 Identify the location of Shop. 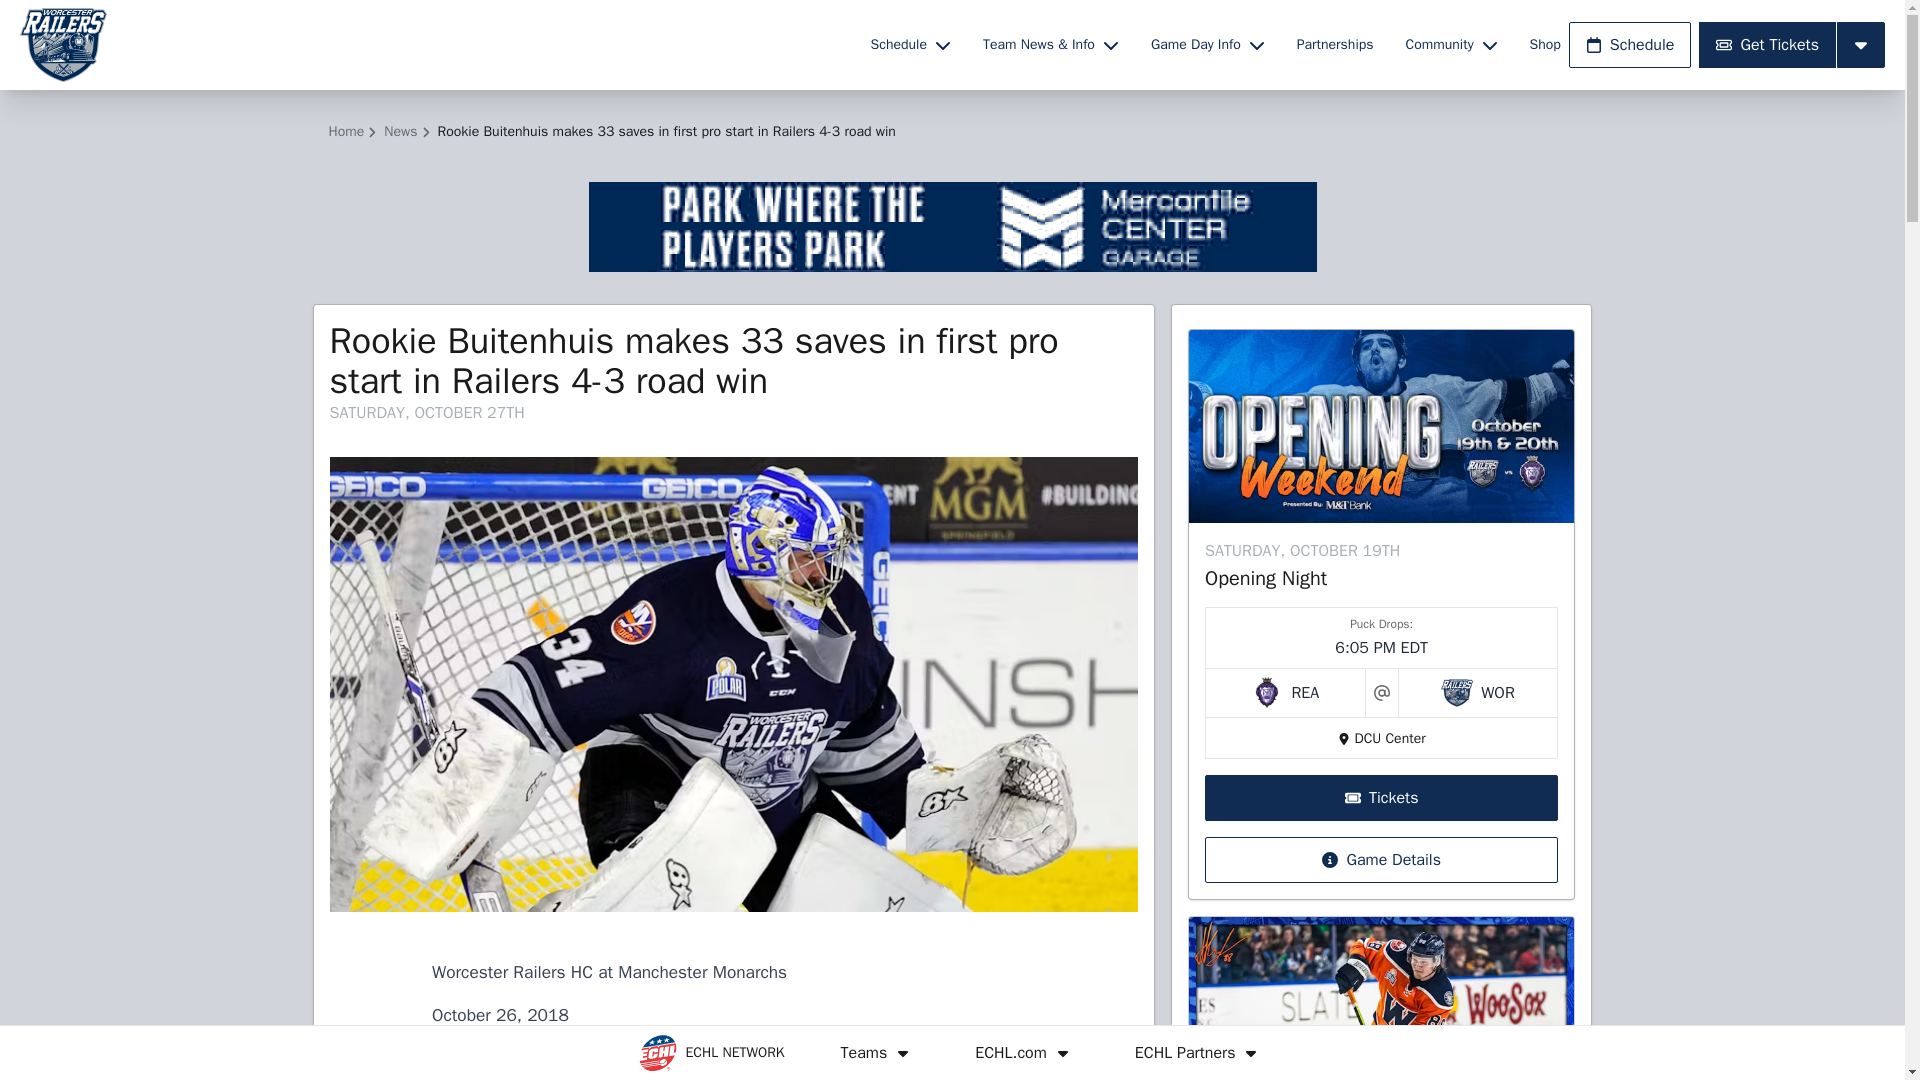
(1545, 44).